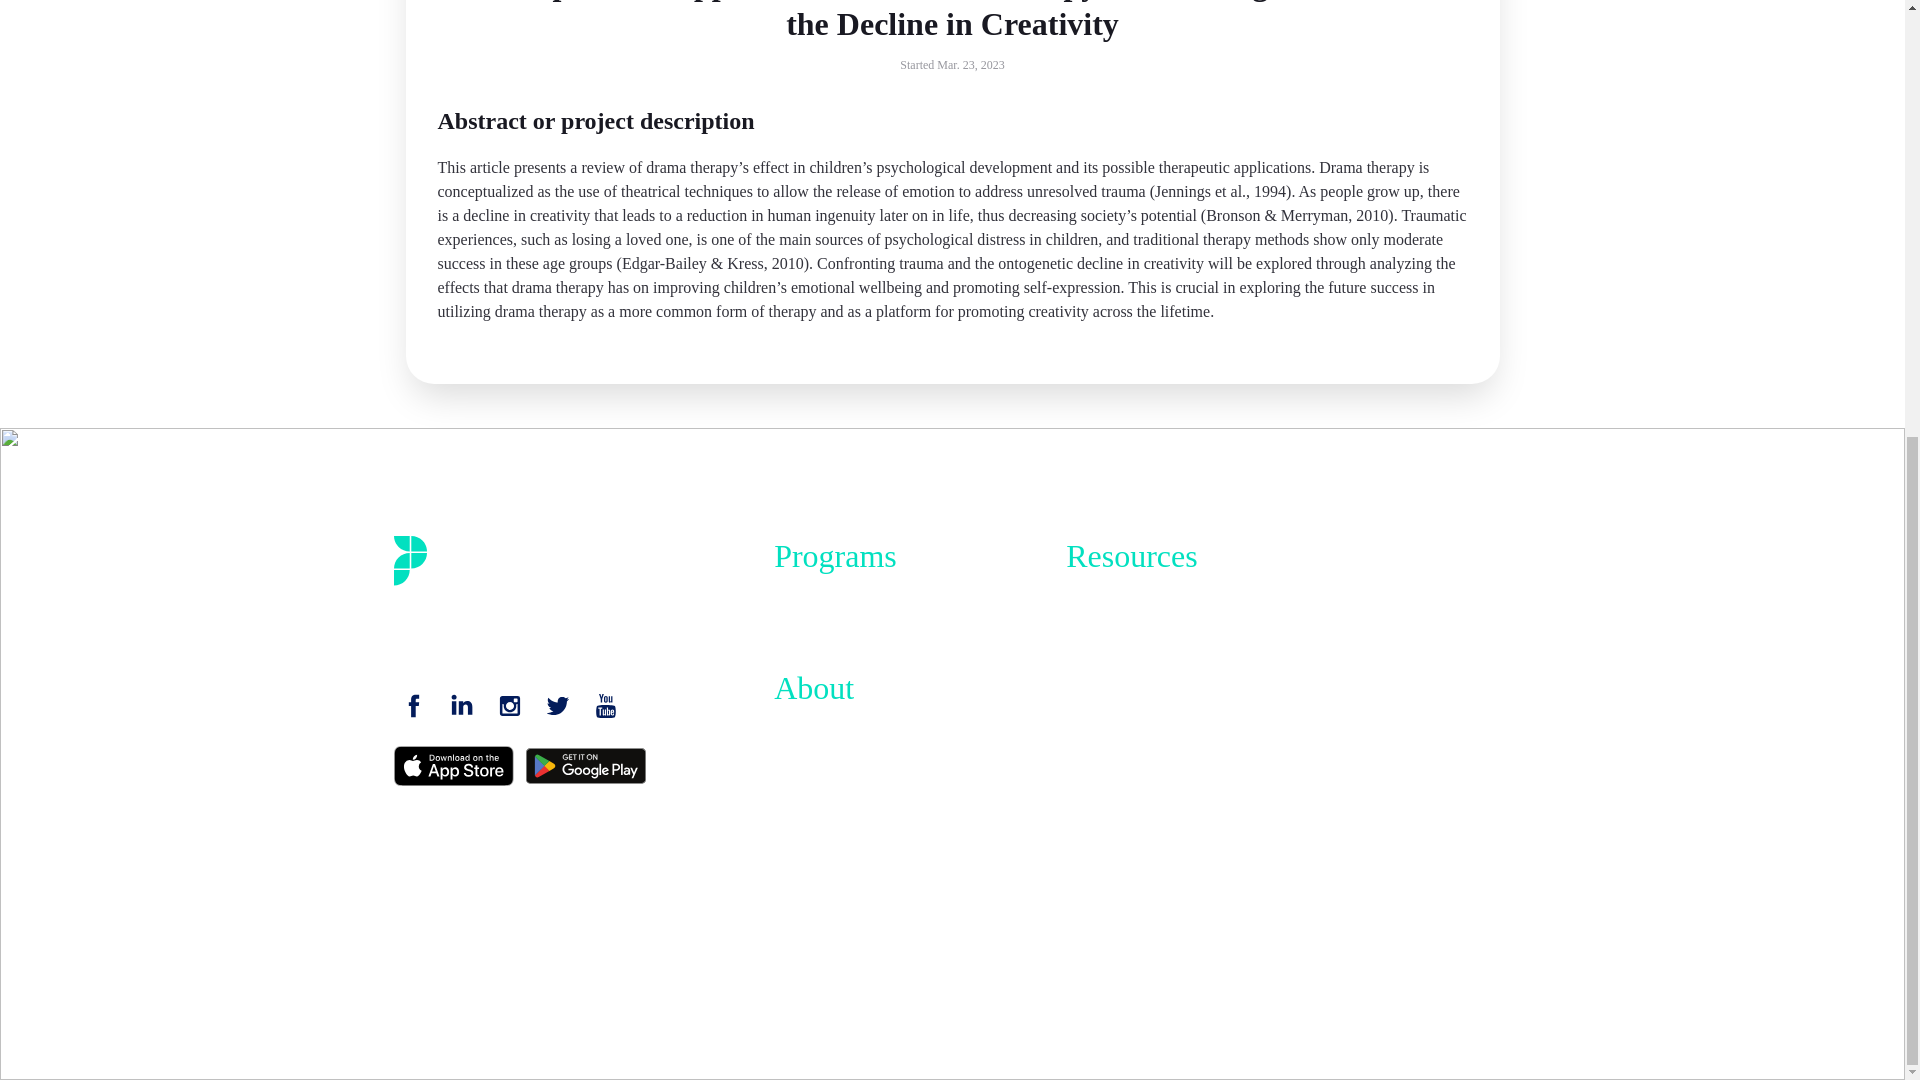  What do you see at coordinates (1104, 849) in the screenshot?
I see `Symposium` at bounding box center [1104, 849].